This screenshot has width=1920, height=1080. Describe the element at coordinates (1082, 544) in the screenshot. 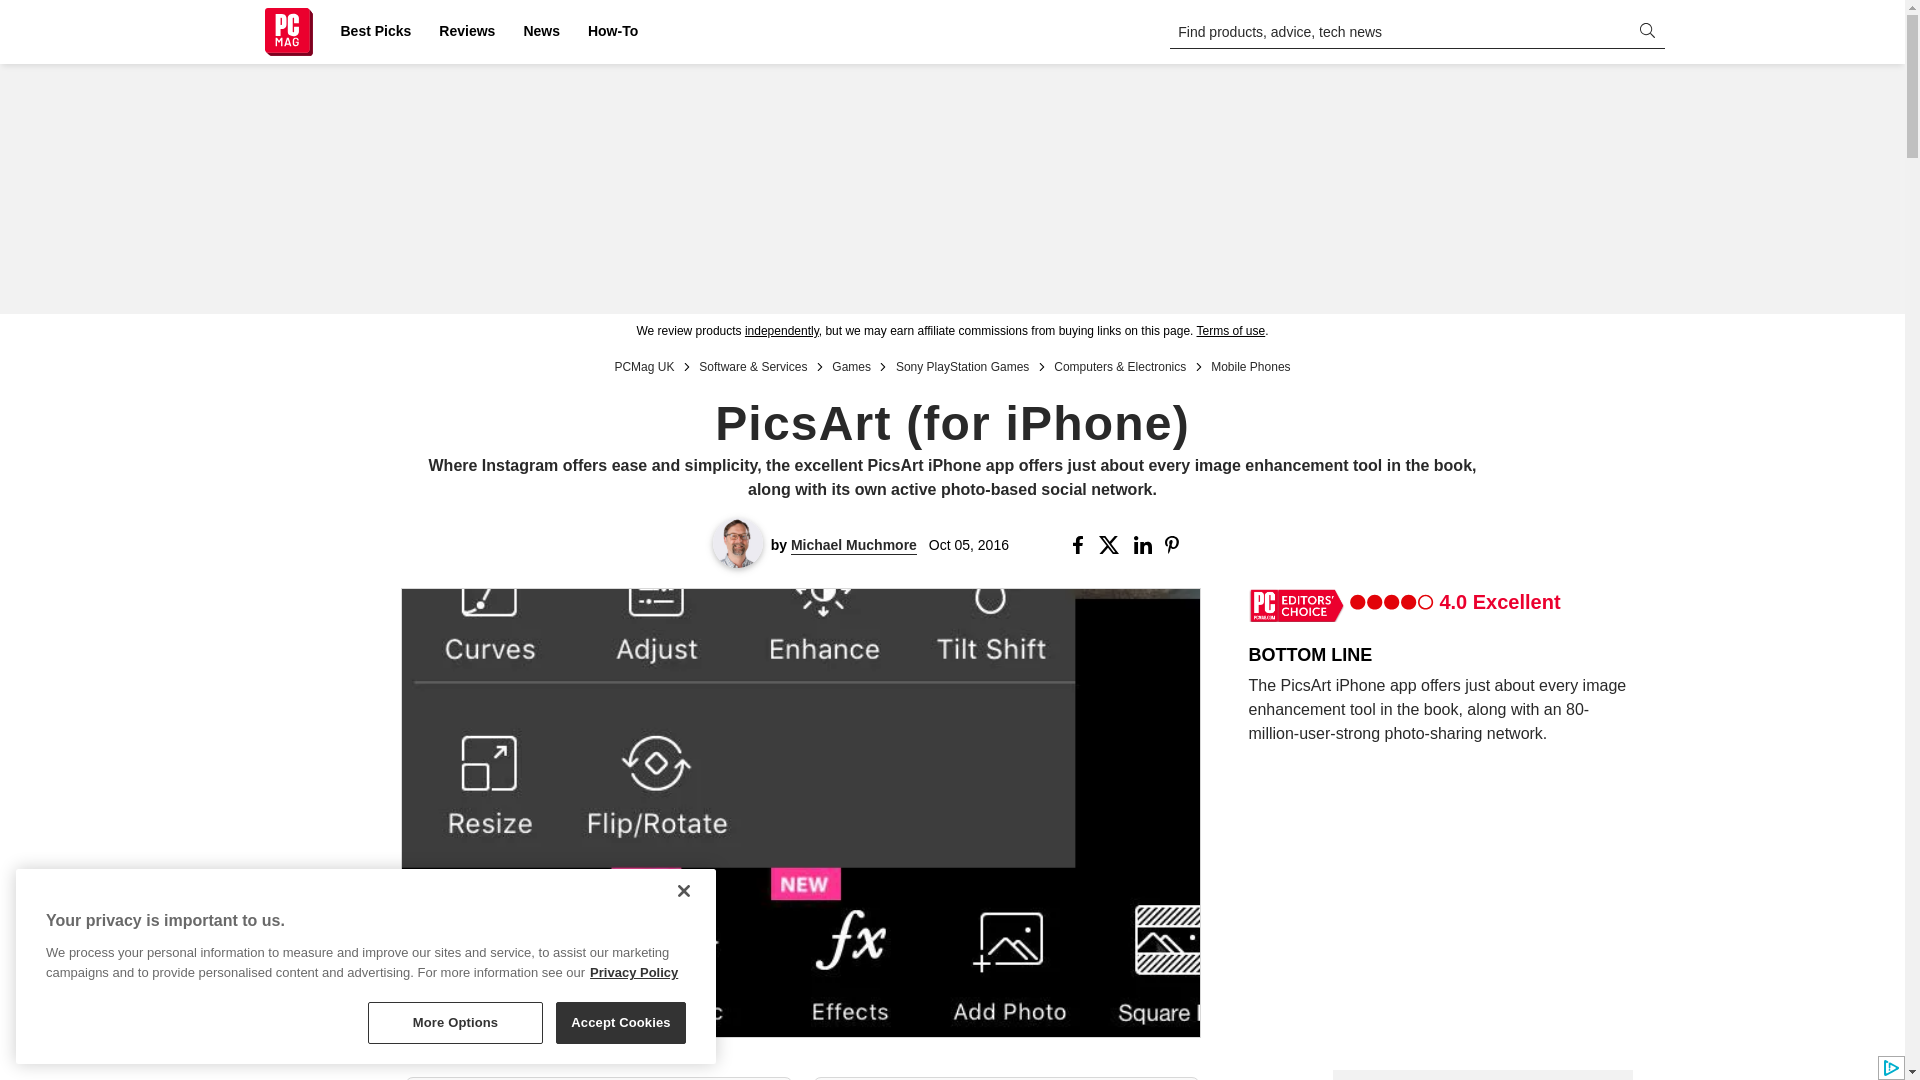

I see `Share this Story on Facebook` at that location.